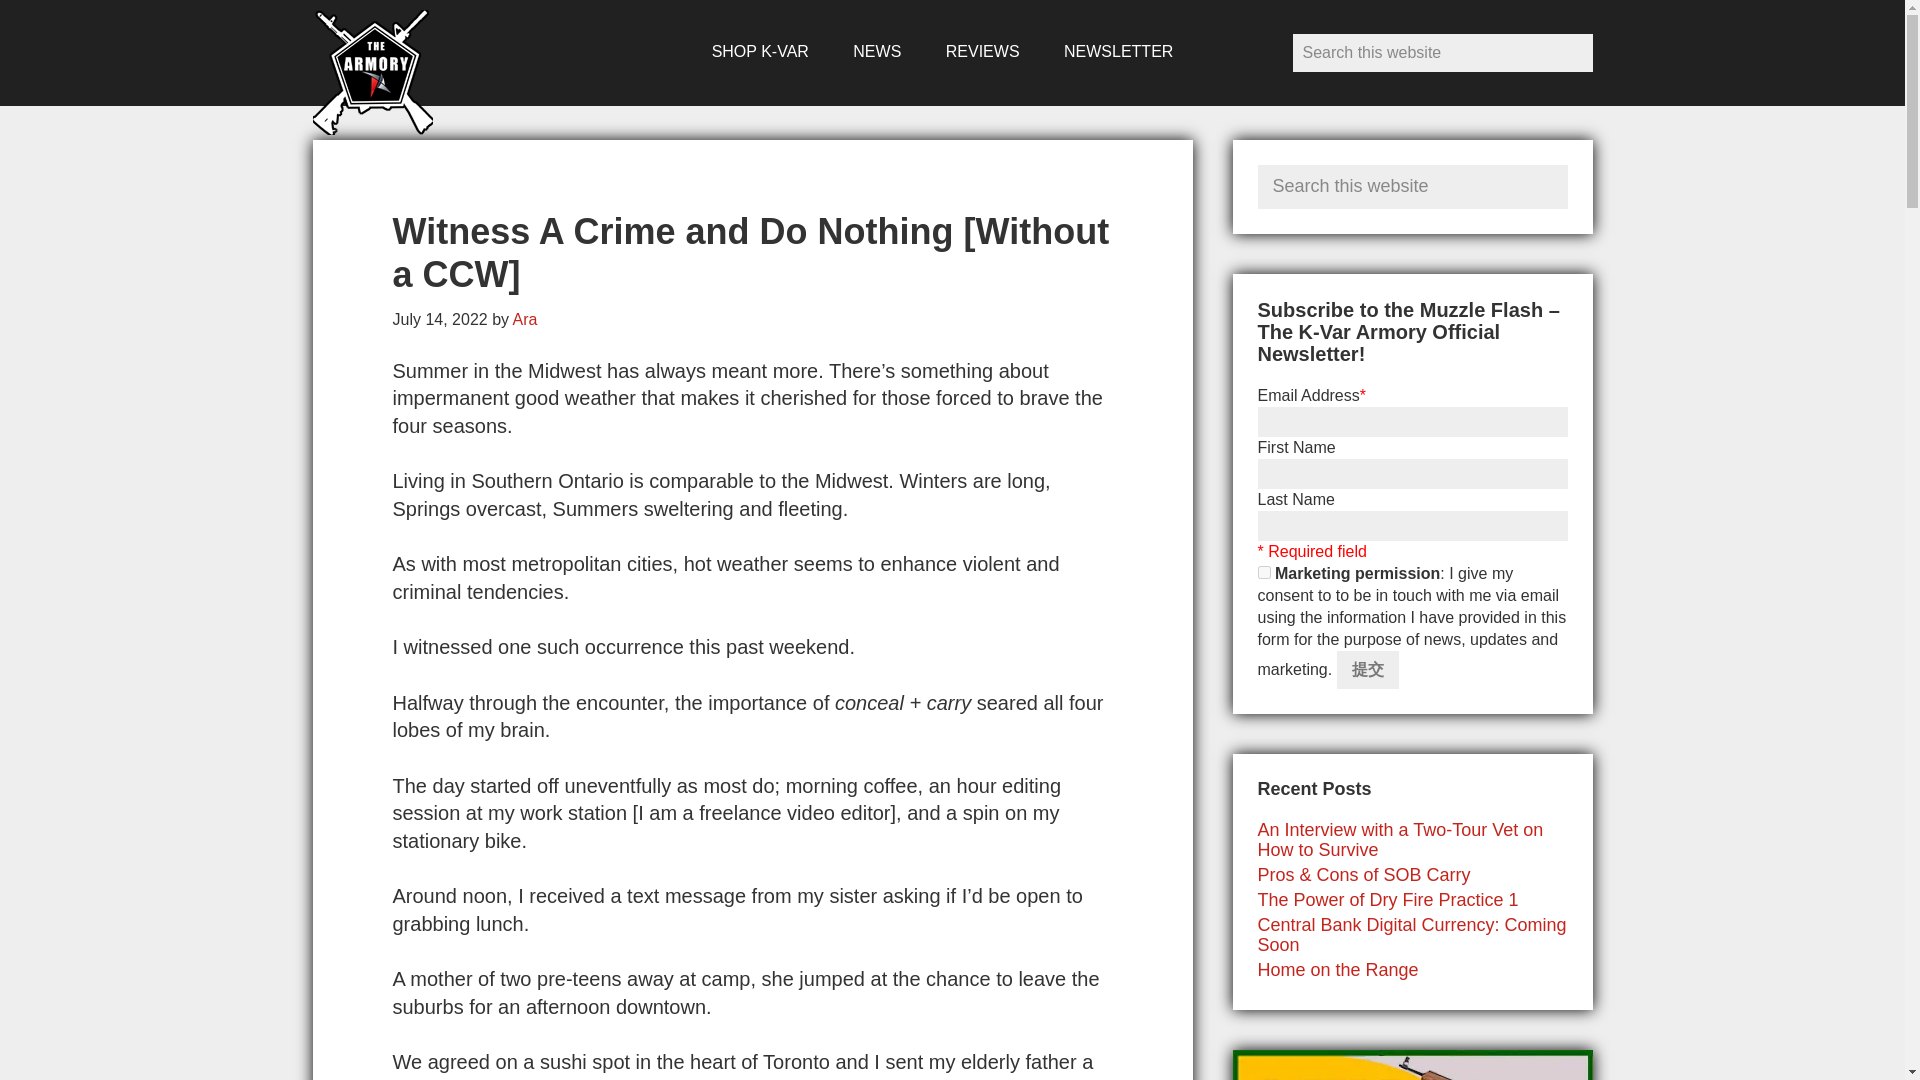 This screenshot has height=1080, width=1920. I want to click on Ara, so click(524, 320).